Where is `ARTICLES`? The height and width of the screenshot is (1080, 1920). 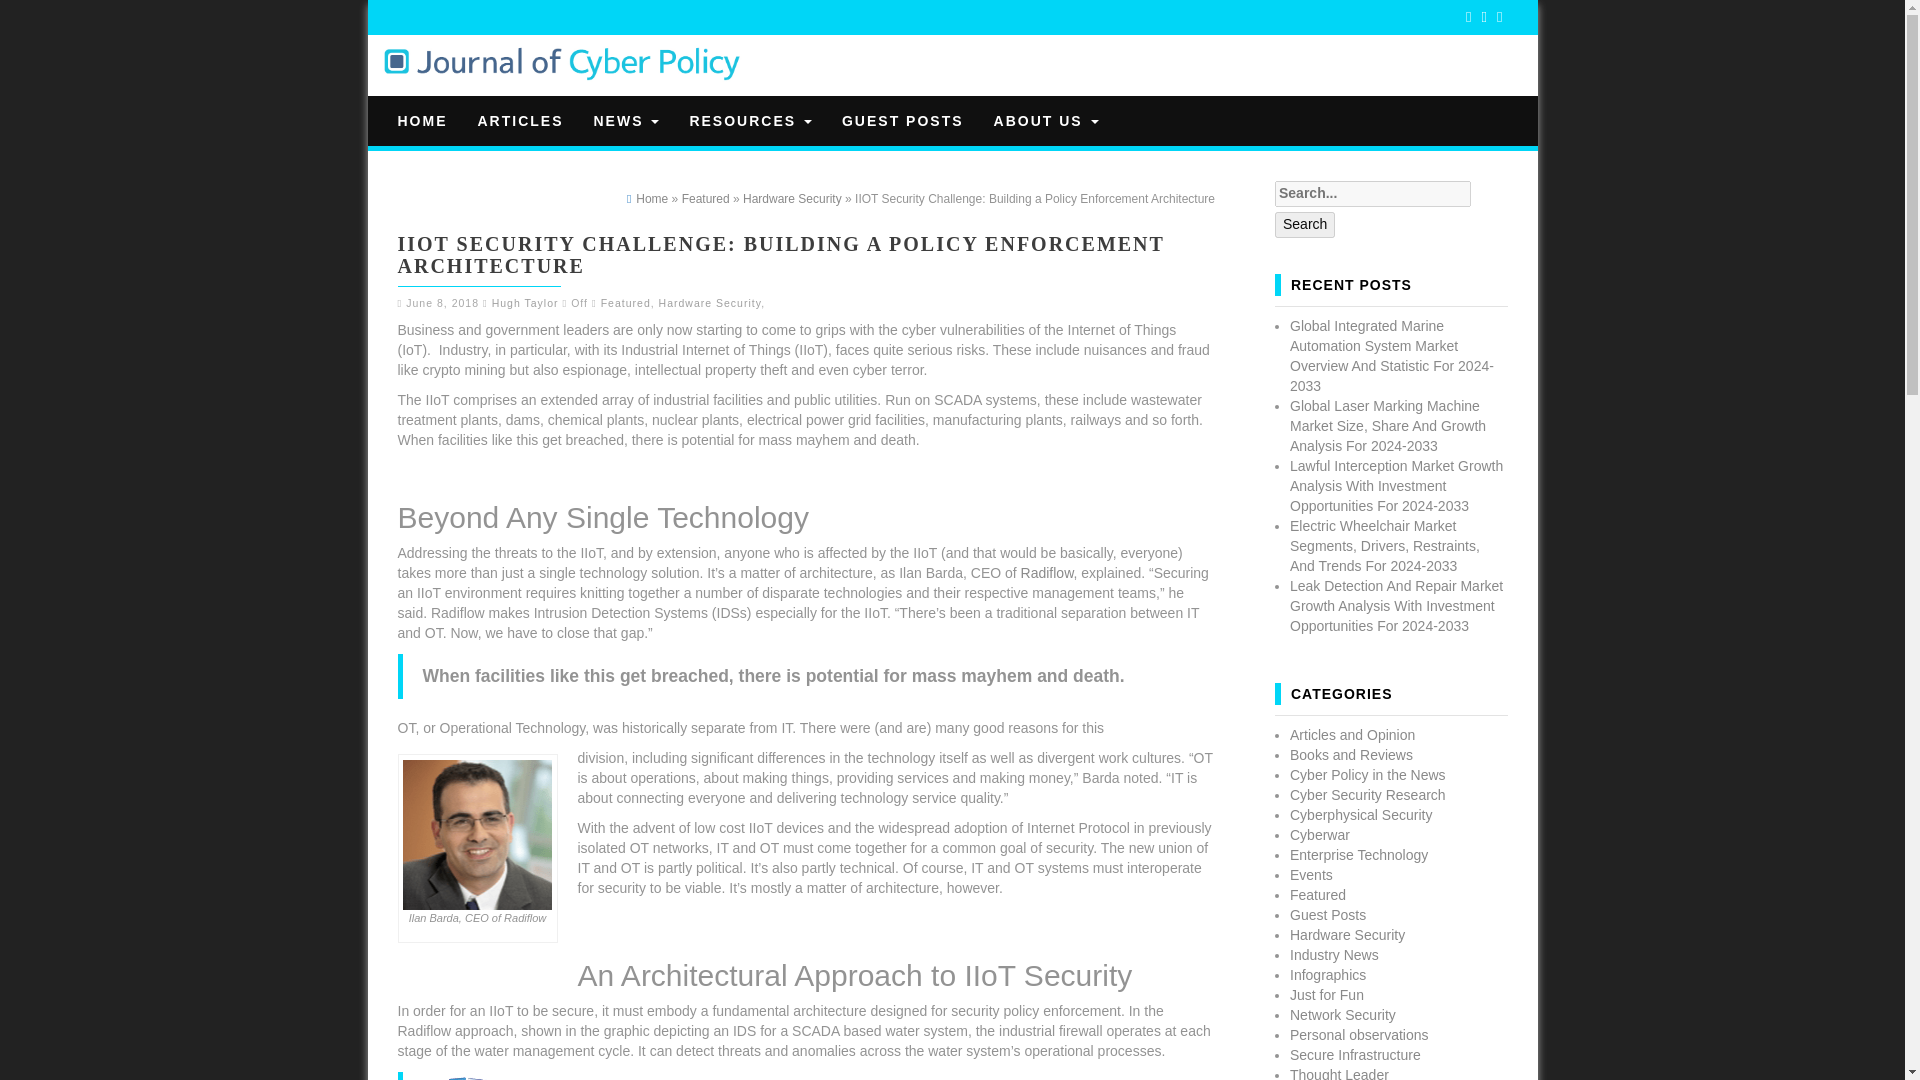
ARTICLES is located at coordinates (520, 120).